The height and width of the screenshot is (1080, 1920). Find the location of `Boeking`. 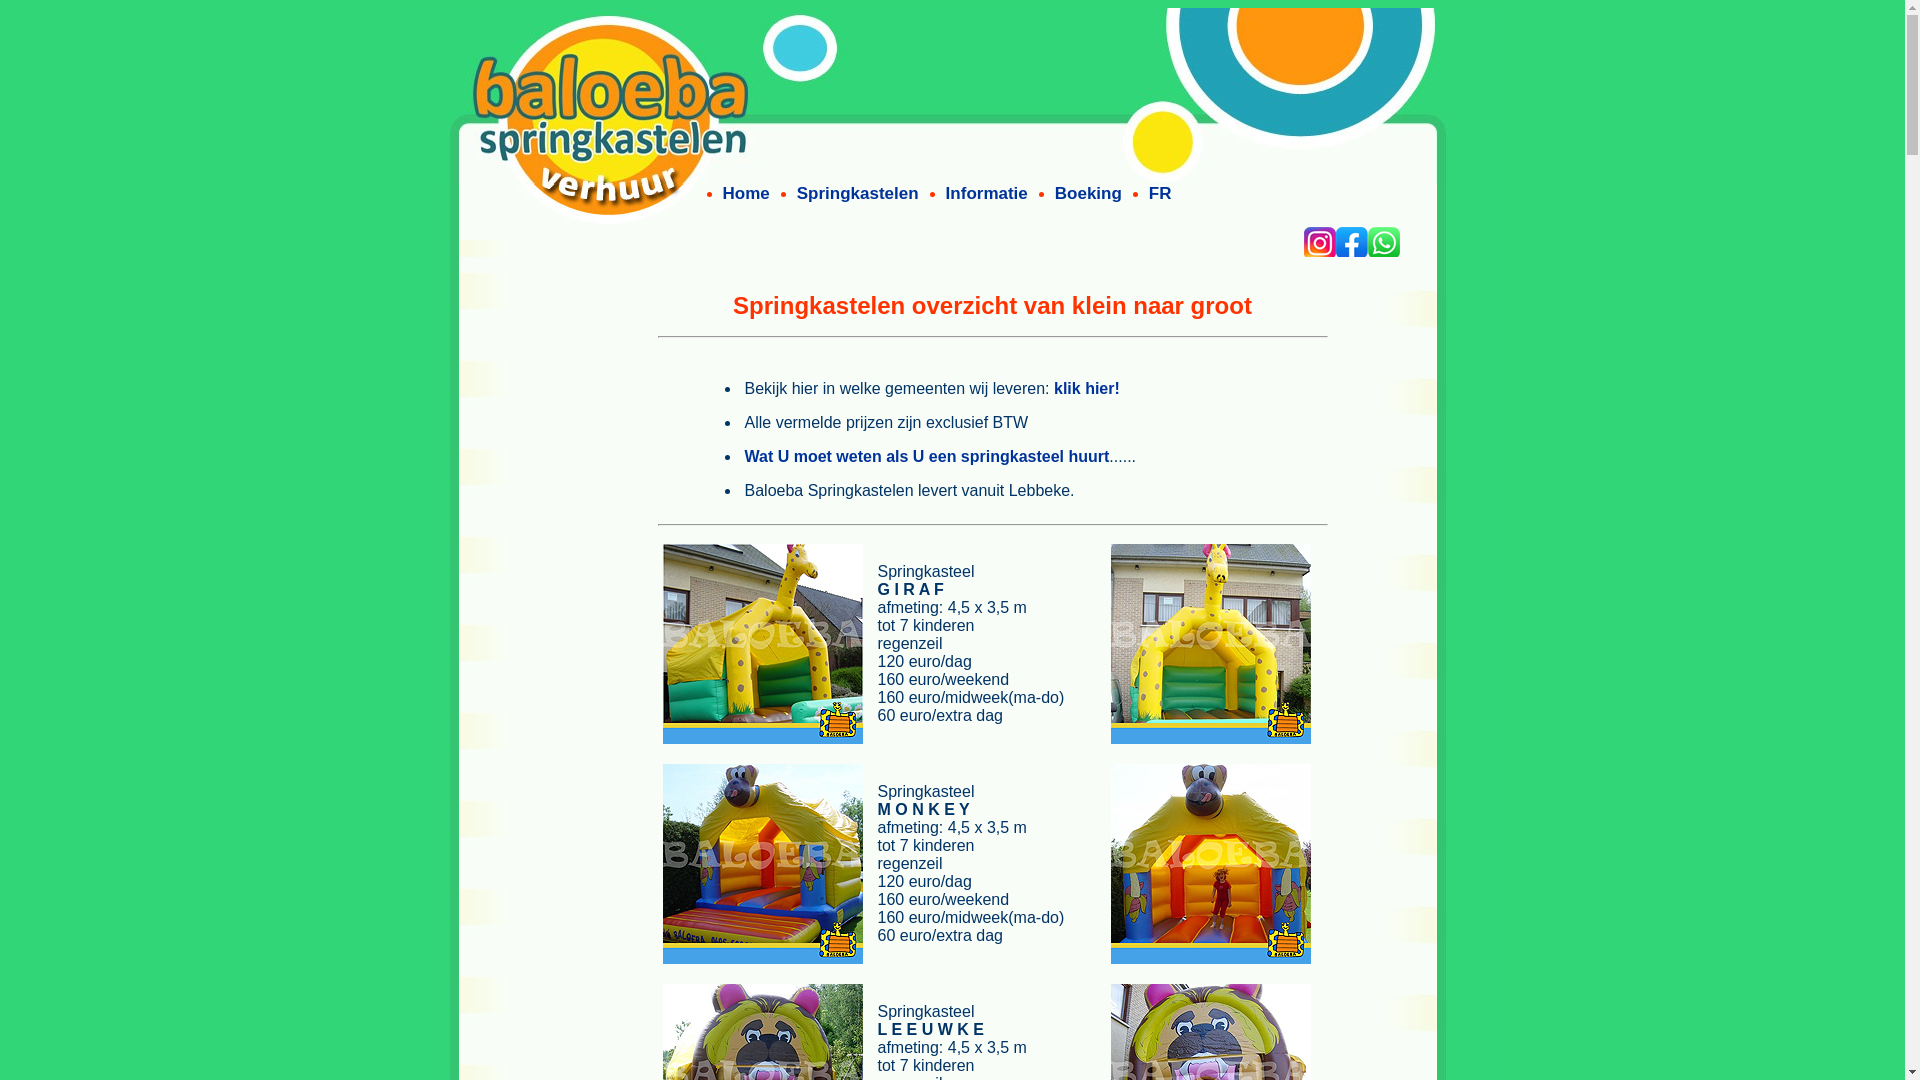

Boeking is located at coordinates (1088, 194).